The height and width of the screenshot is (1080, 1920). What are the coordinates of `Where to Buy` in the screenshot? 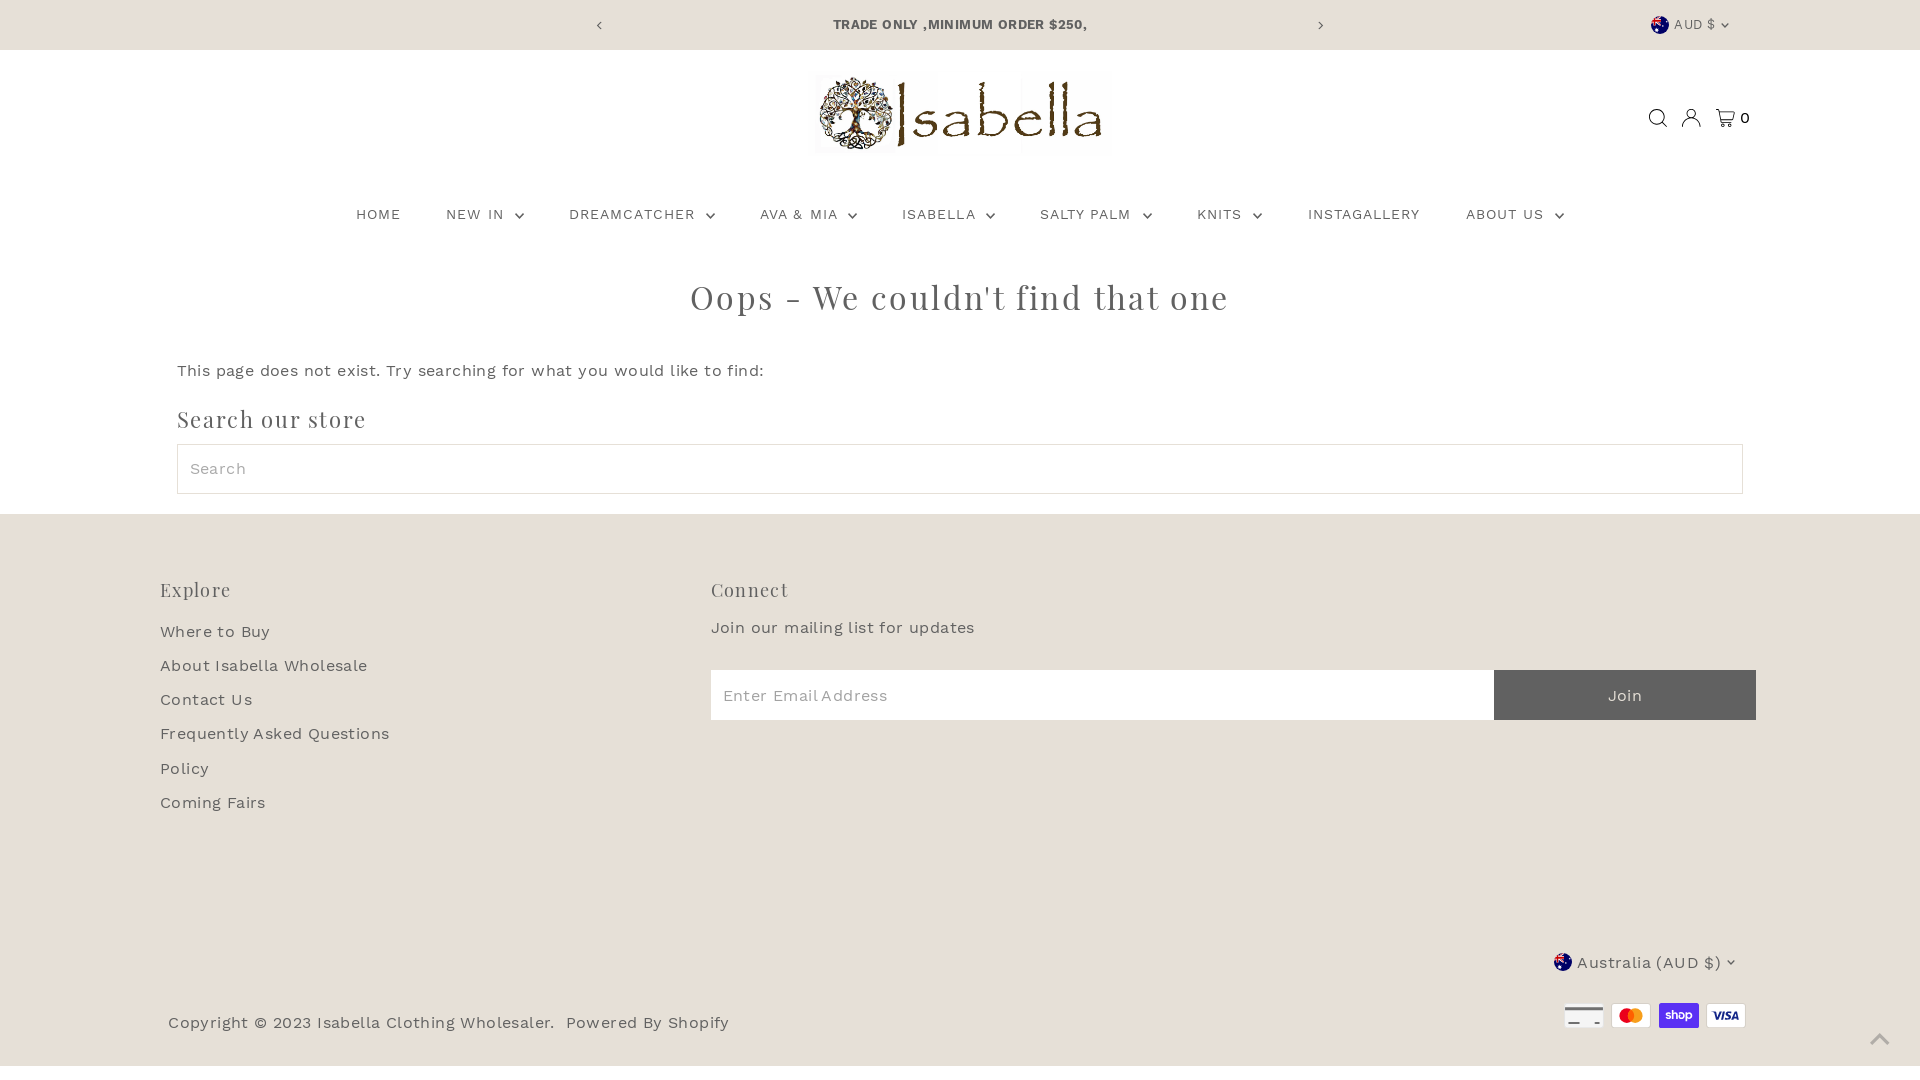 It's located at (216, 632).